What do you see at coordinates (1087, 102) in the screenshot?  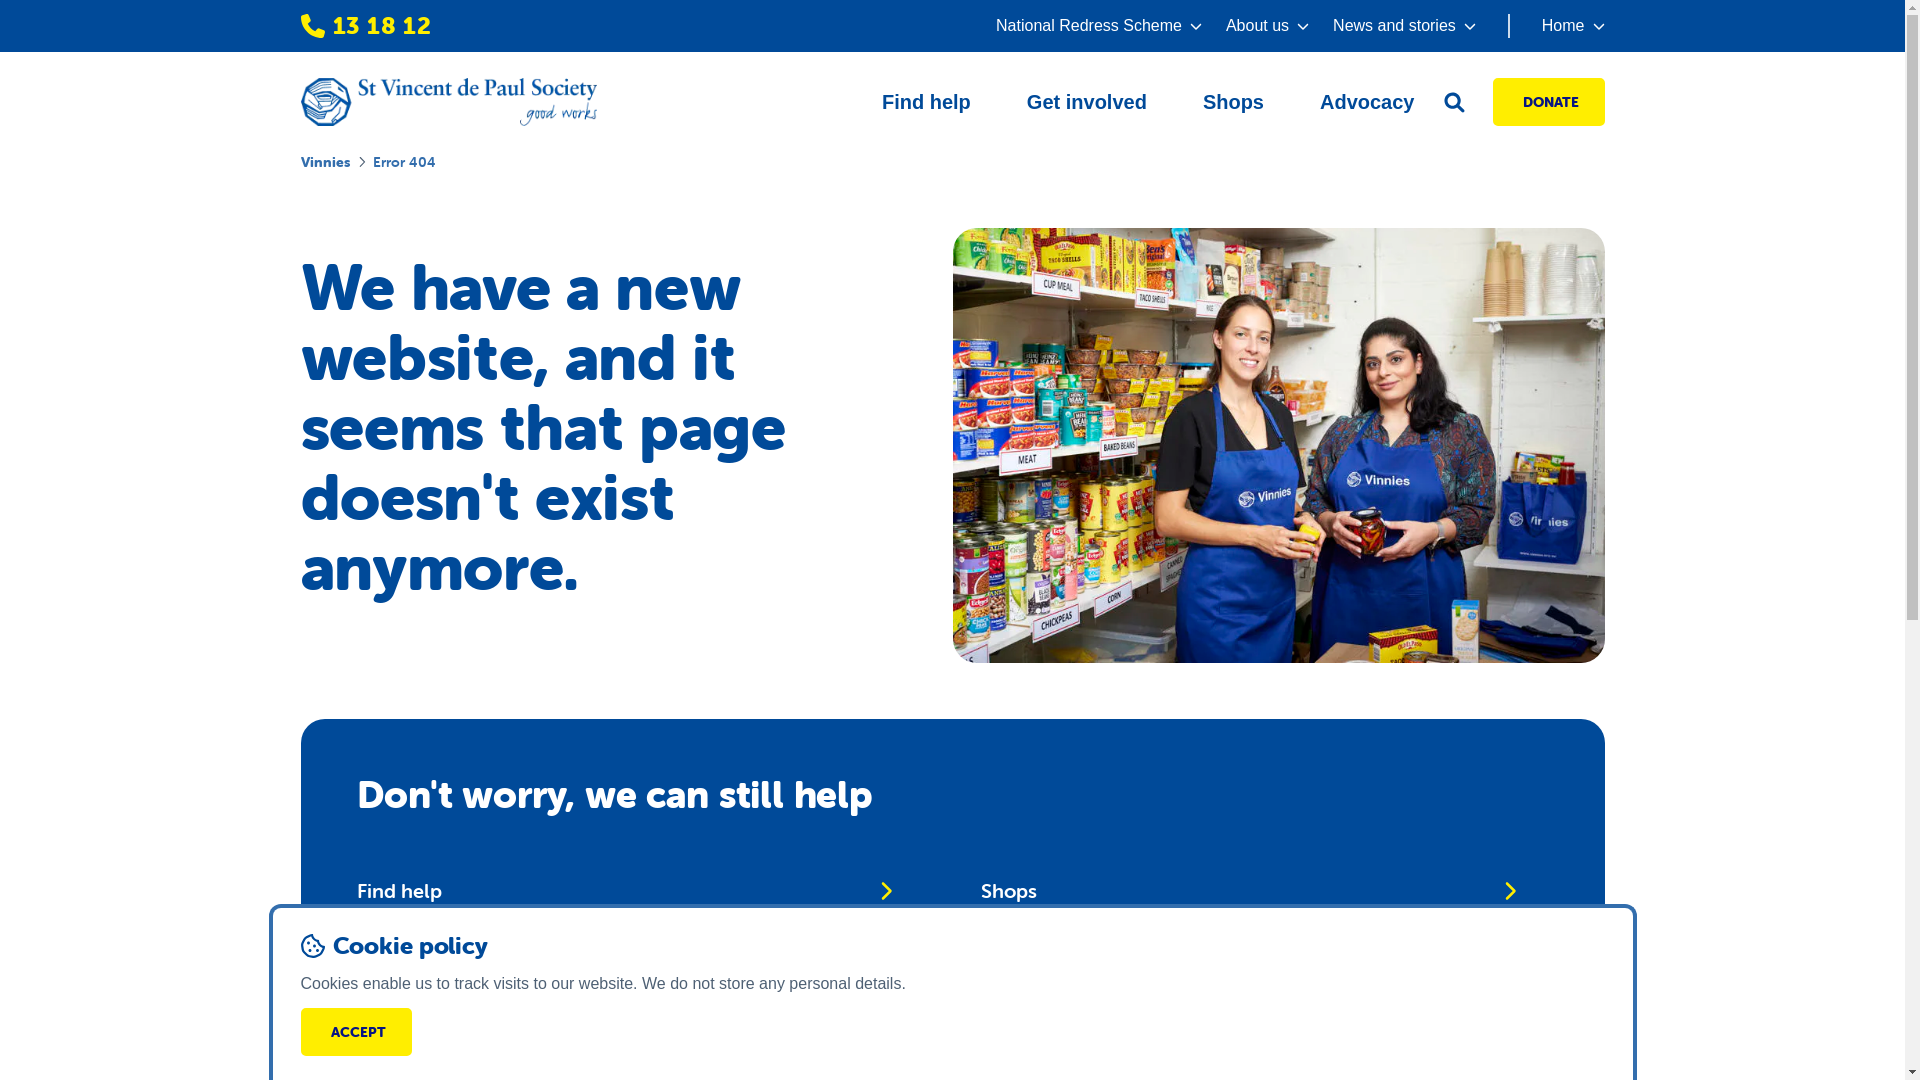 I see `Get involved` at bounding box center [1087, 102].